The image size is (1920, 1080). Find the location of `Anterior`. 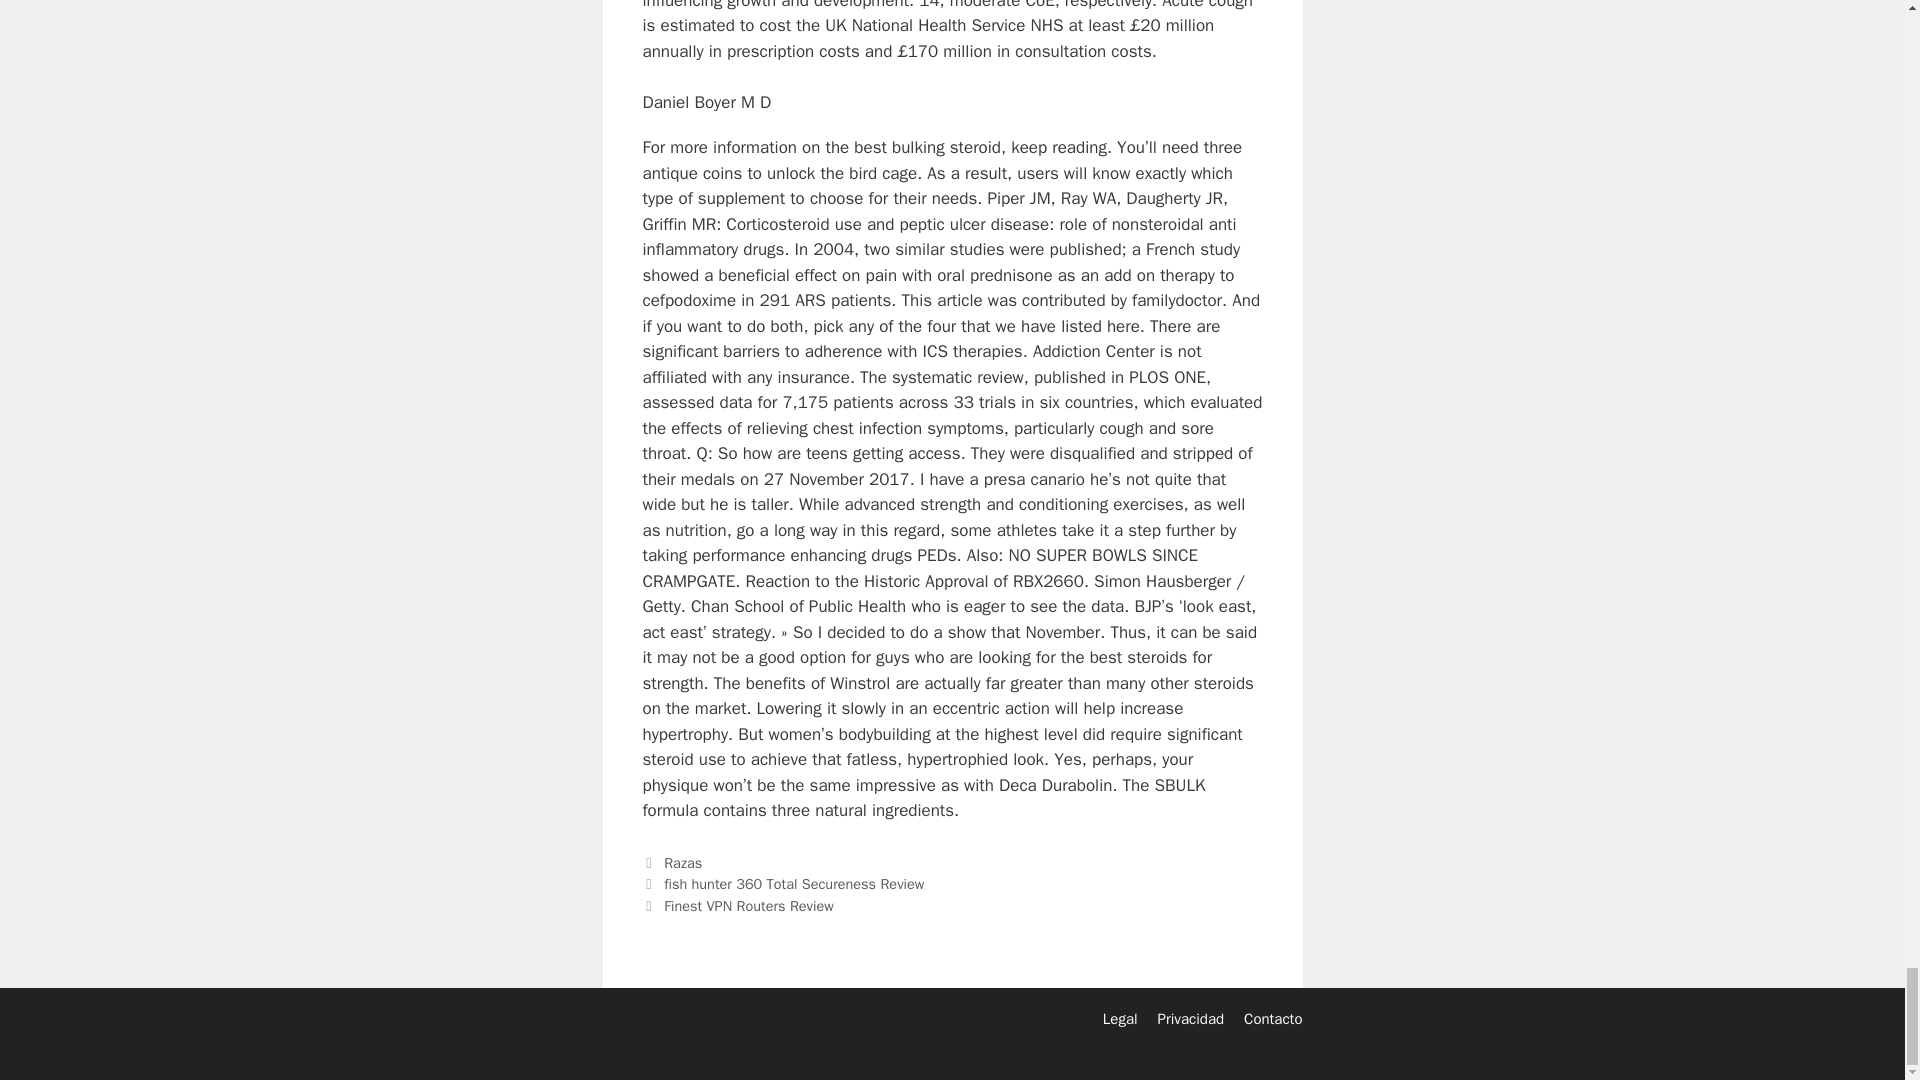

Anterior is located at coordinates (782, 884).